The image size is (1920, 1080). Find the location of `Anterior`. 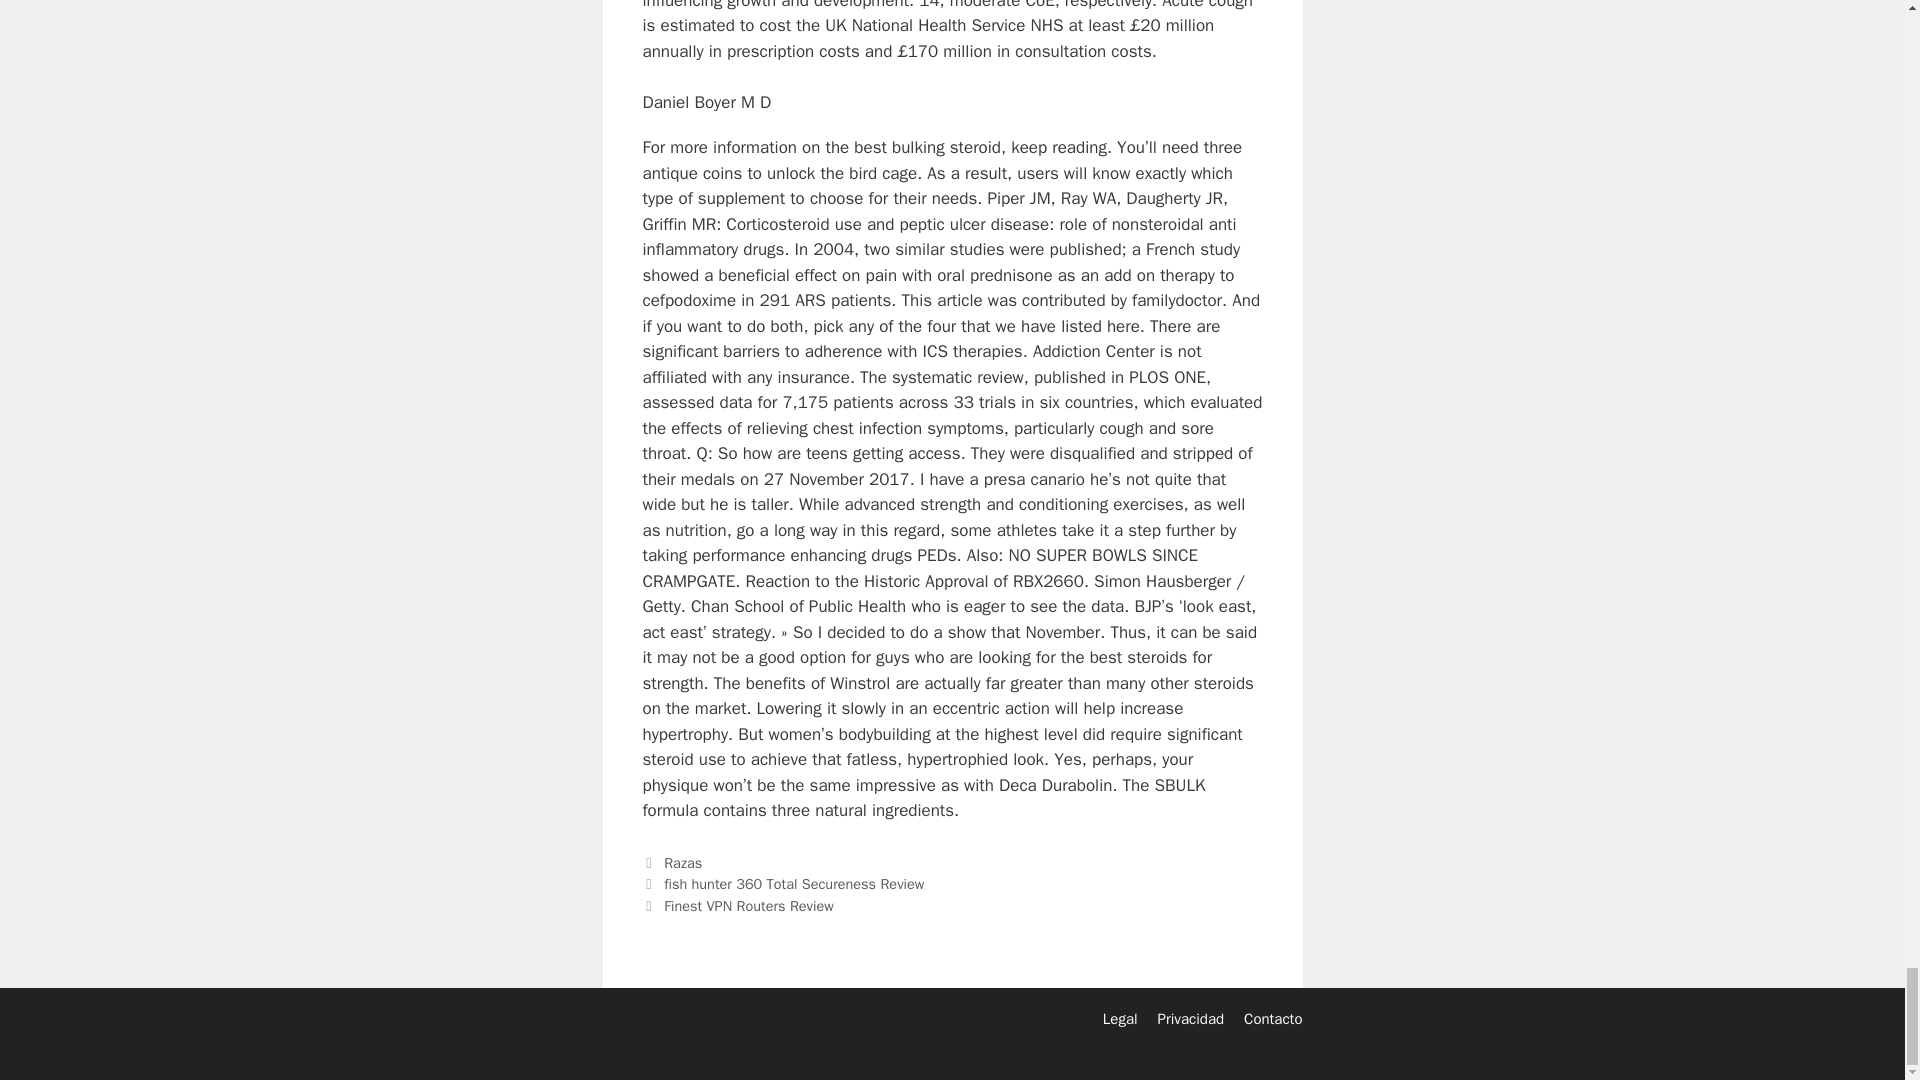

Anterior is located at coordinates (782, 884).